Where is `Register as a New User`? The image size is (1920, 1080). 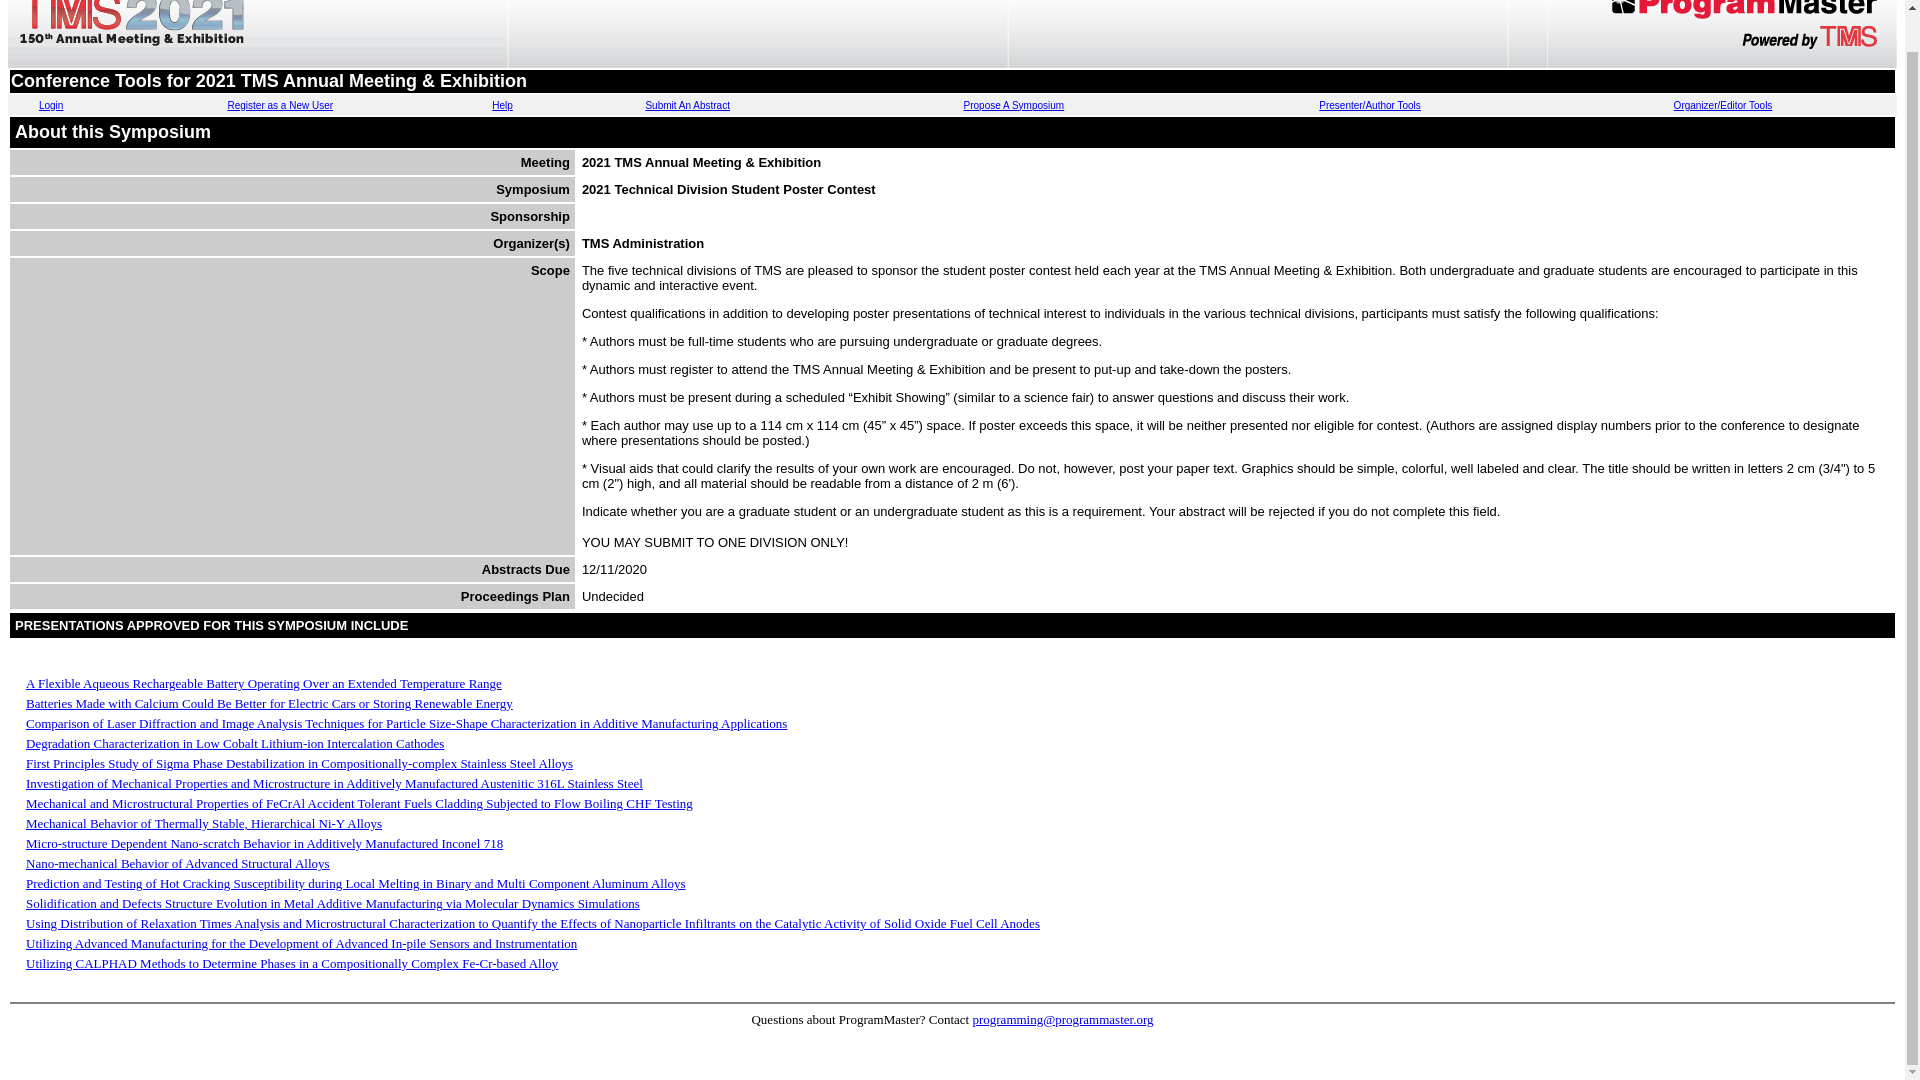 Register as a New User is located at coordinates (279, 106).